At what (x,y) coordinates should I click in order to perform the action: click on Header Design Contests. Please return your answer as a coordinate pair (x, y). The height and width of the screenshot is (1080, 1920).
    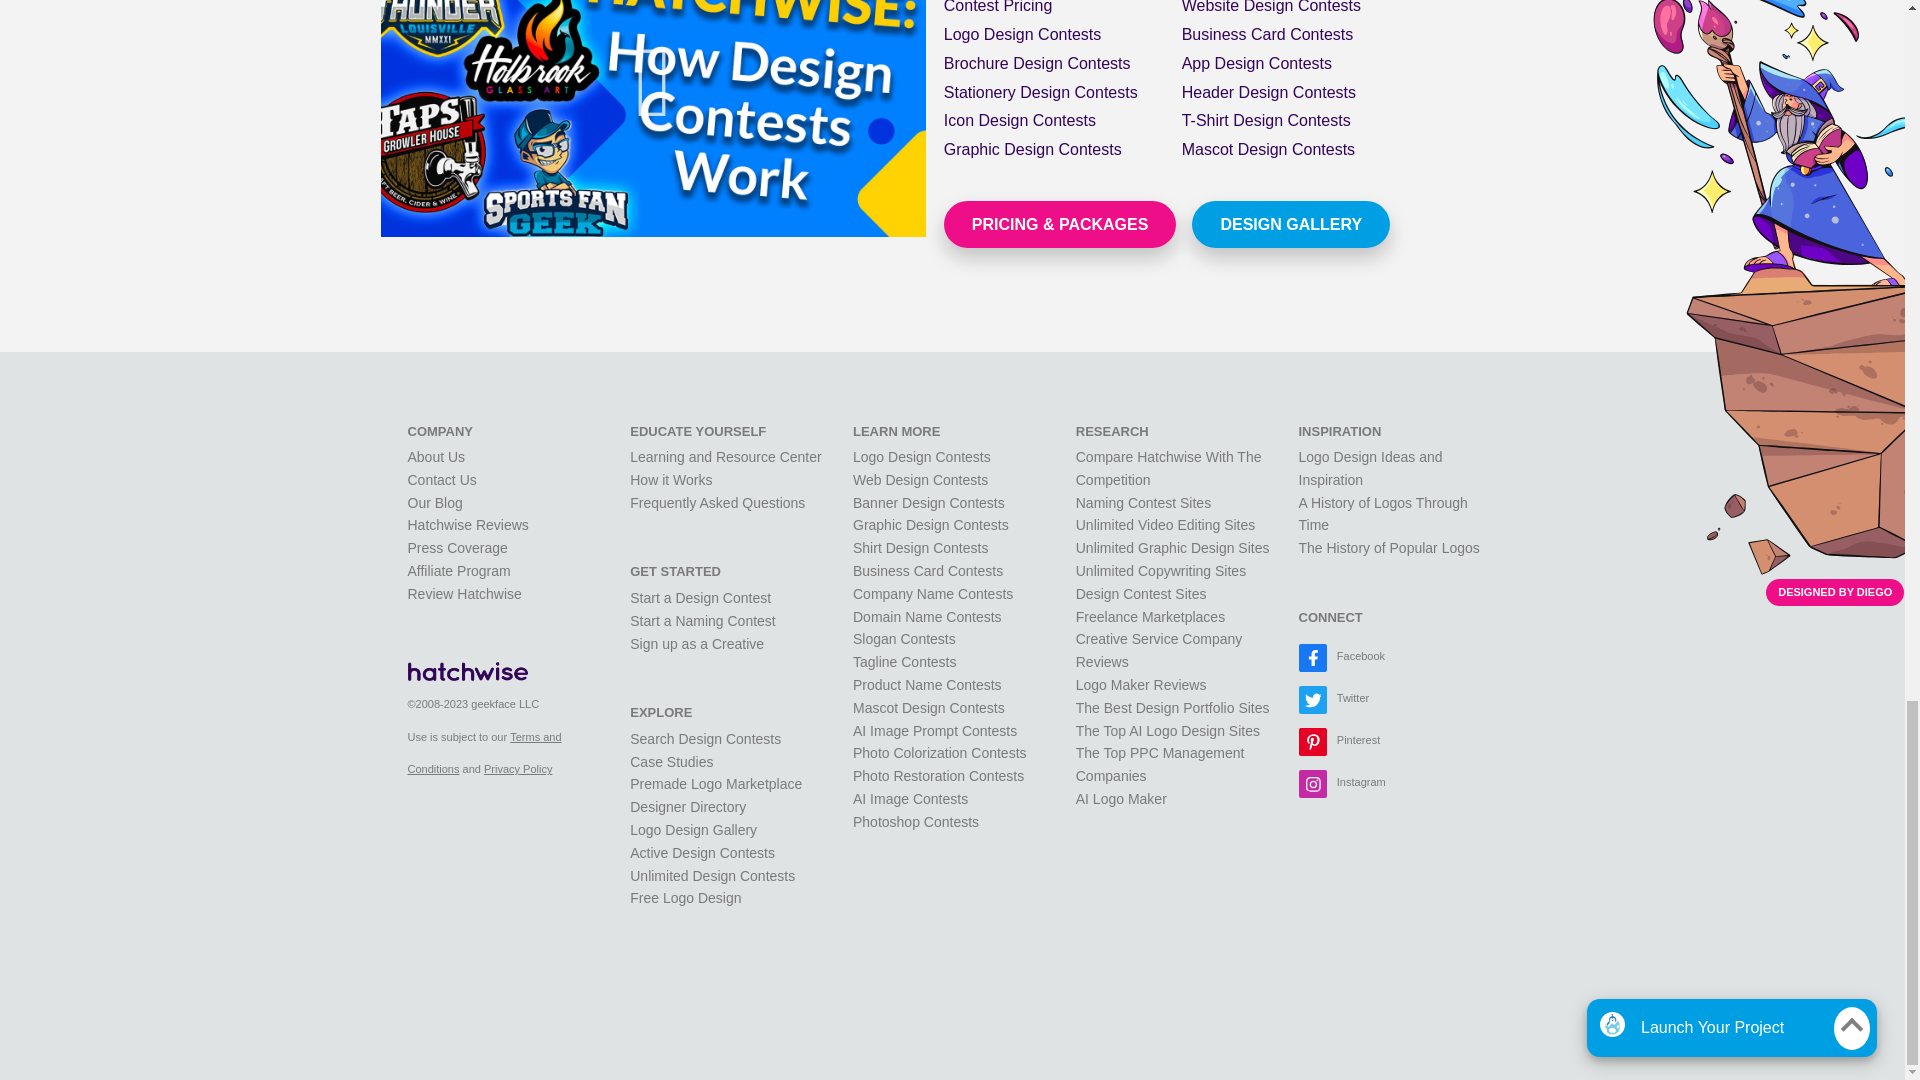
    Looking at the image, I should click on (1268, 92).